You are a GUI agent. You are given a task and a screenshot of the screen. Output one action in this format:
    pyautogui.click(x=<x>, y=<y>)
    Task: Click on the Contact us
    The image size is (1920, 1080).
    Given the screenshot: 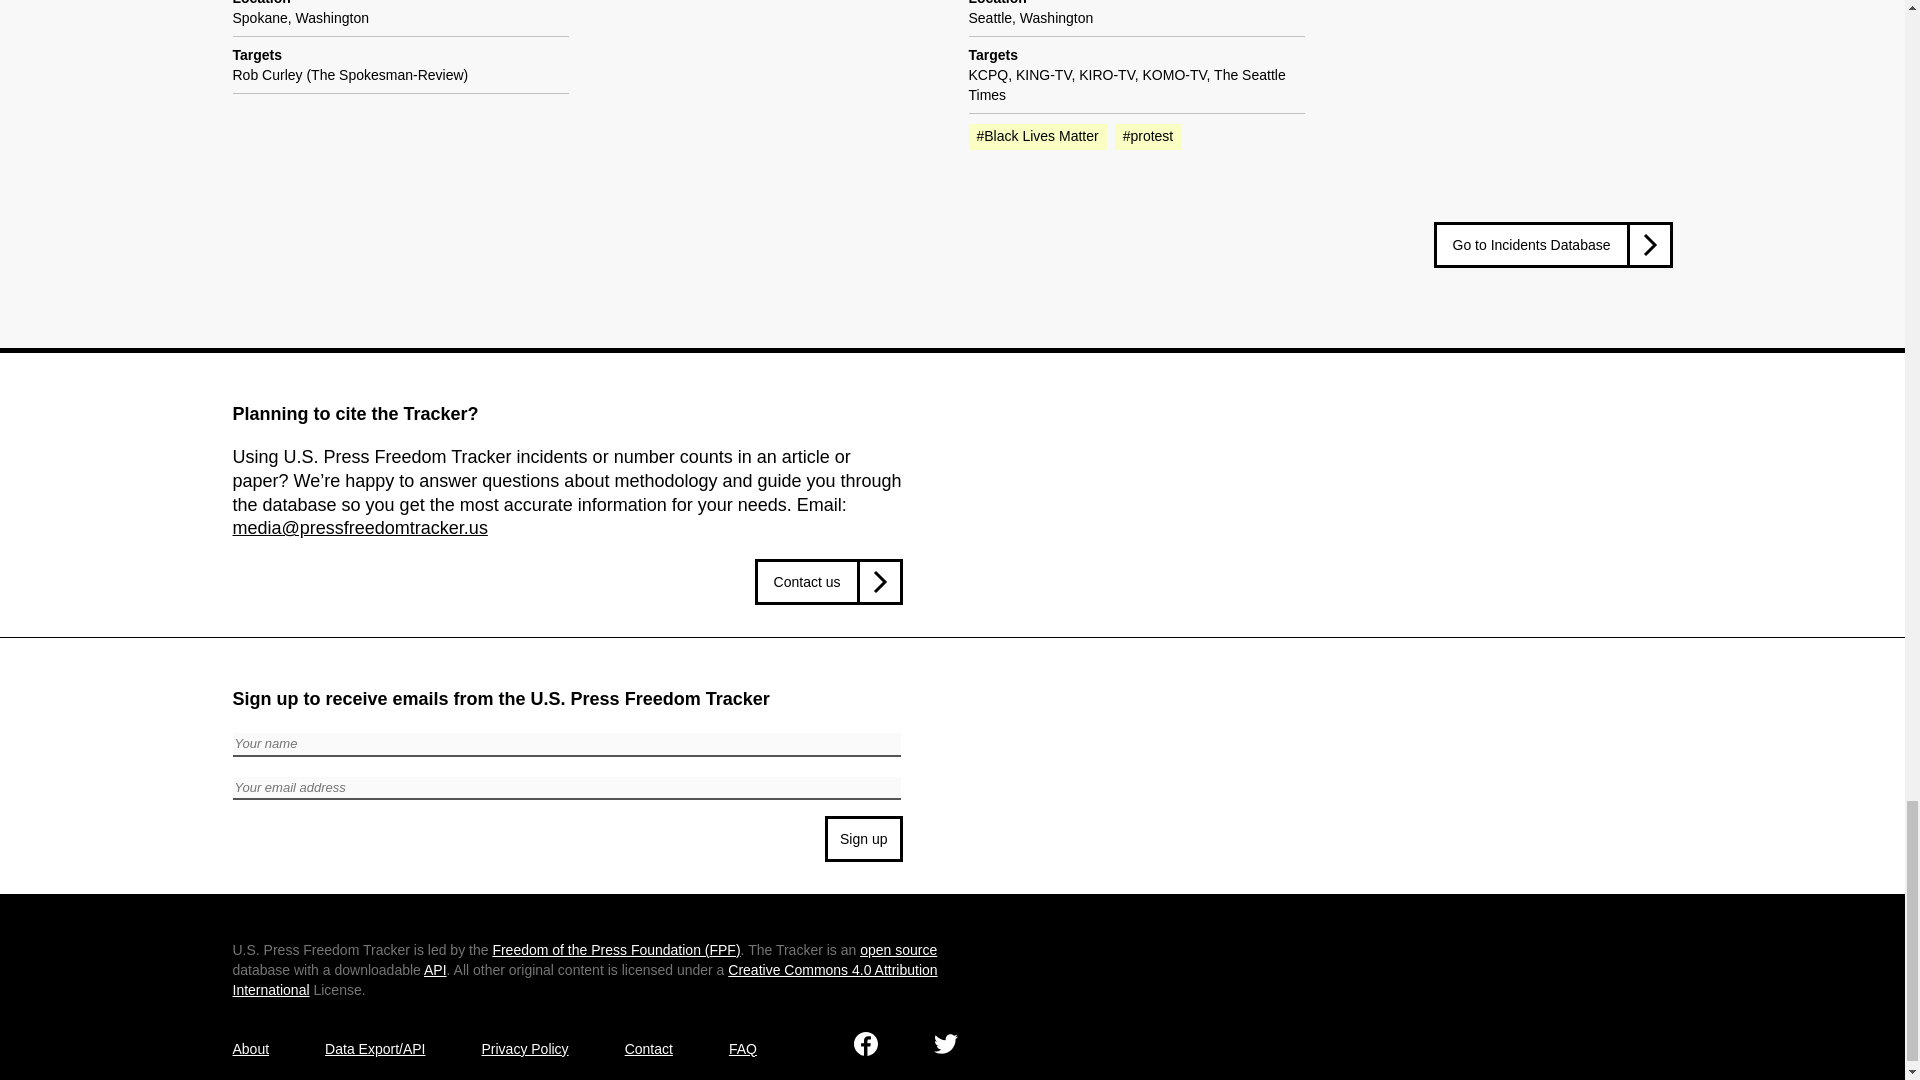 What is the action you would take?
    pyautogui.click(x=828, y=582)
    